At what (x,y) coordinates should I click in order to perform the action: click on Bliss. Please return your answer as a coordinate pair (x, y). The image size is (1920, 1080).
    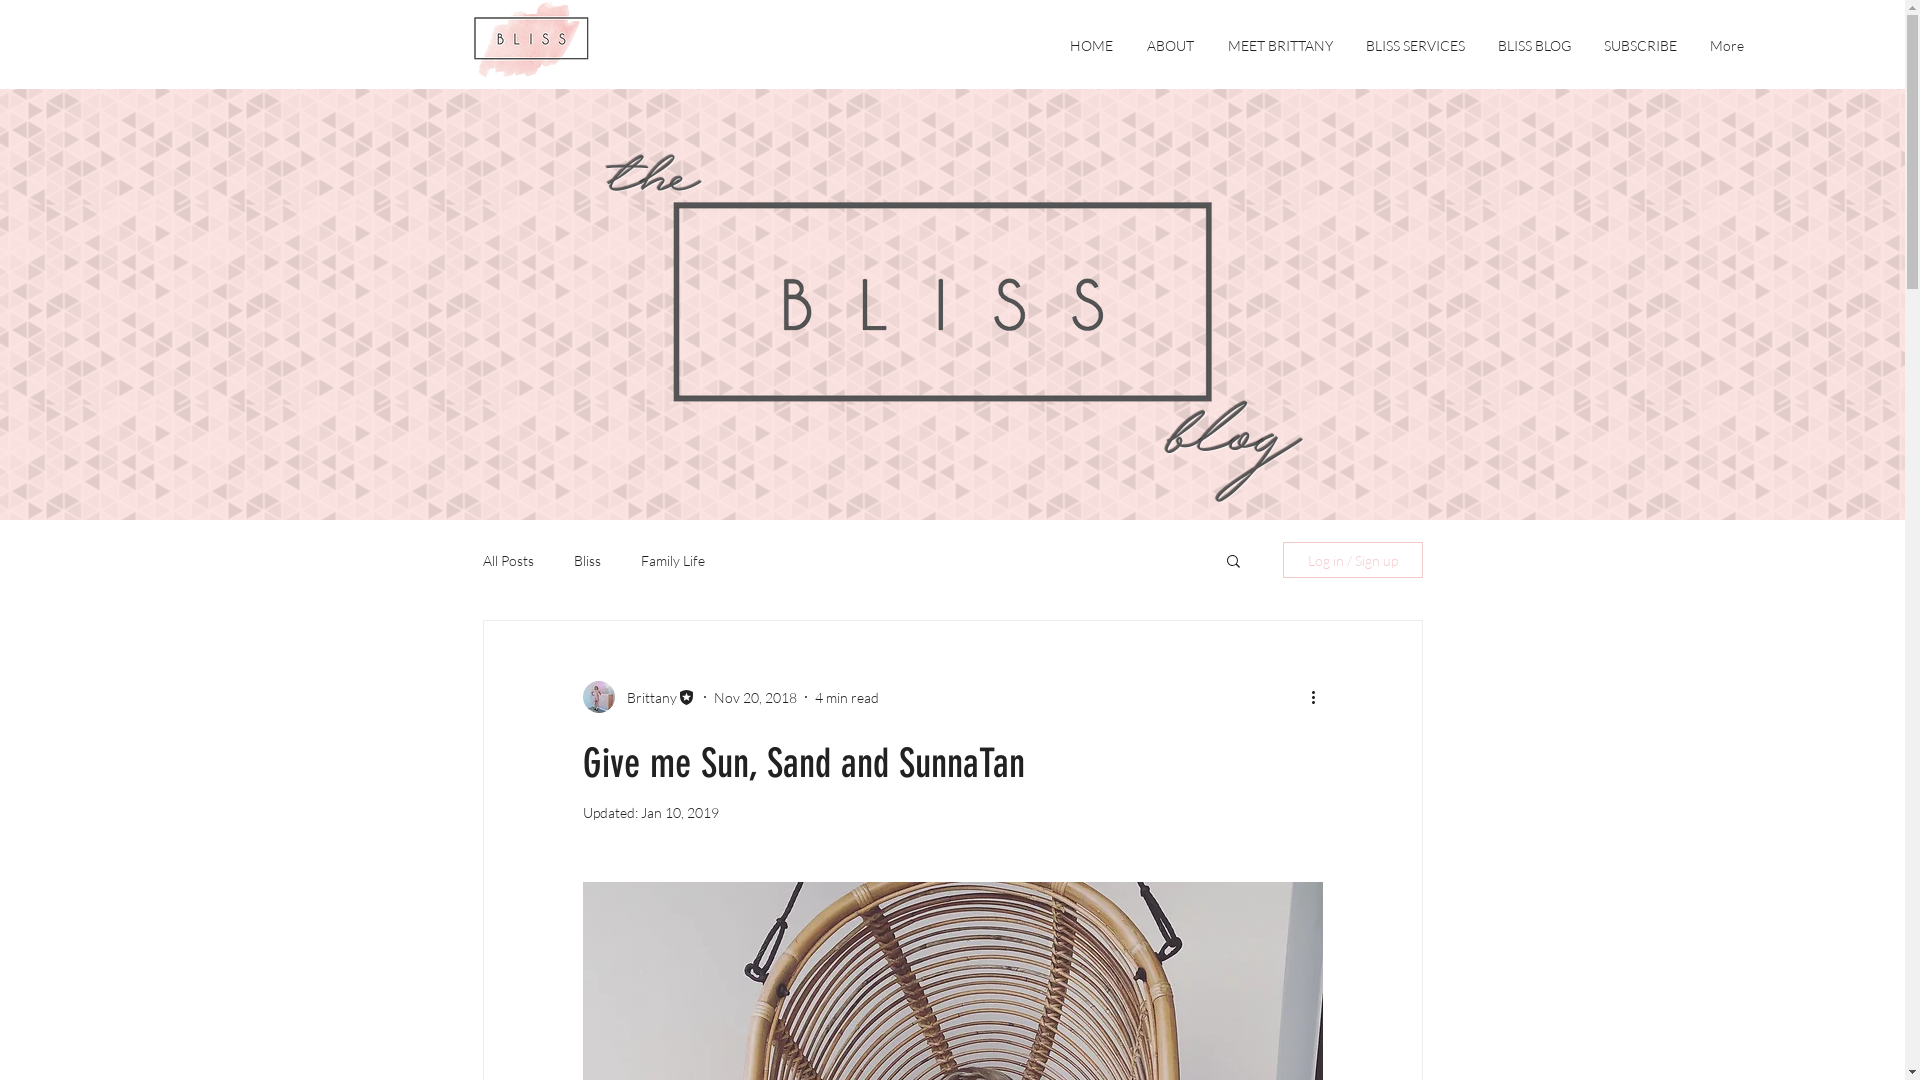
    Looking at the image, I should click on (588, 560).